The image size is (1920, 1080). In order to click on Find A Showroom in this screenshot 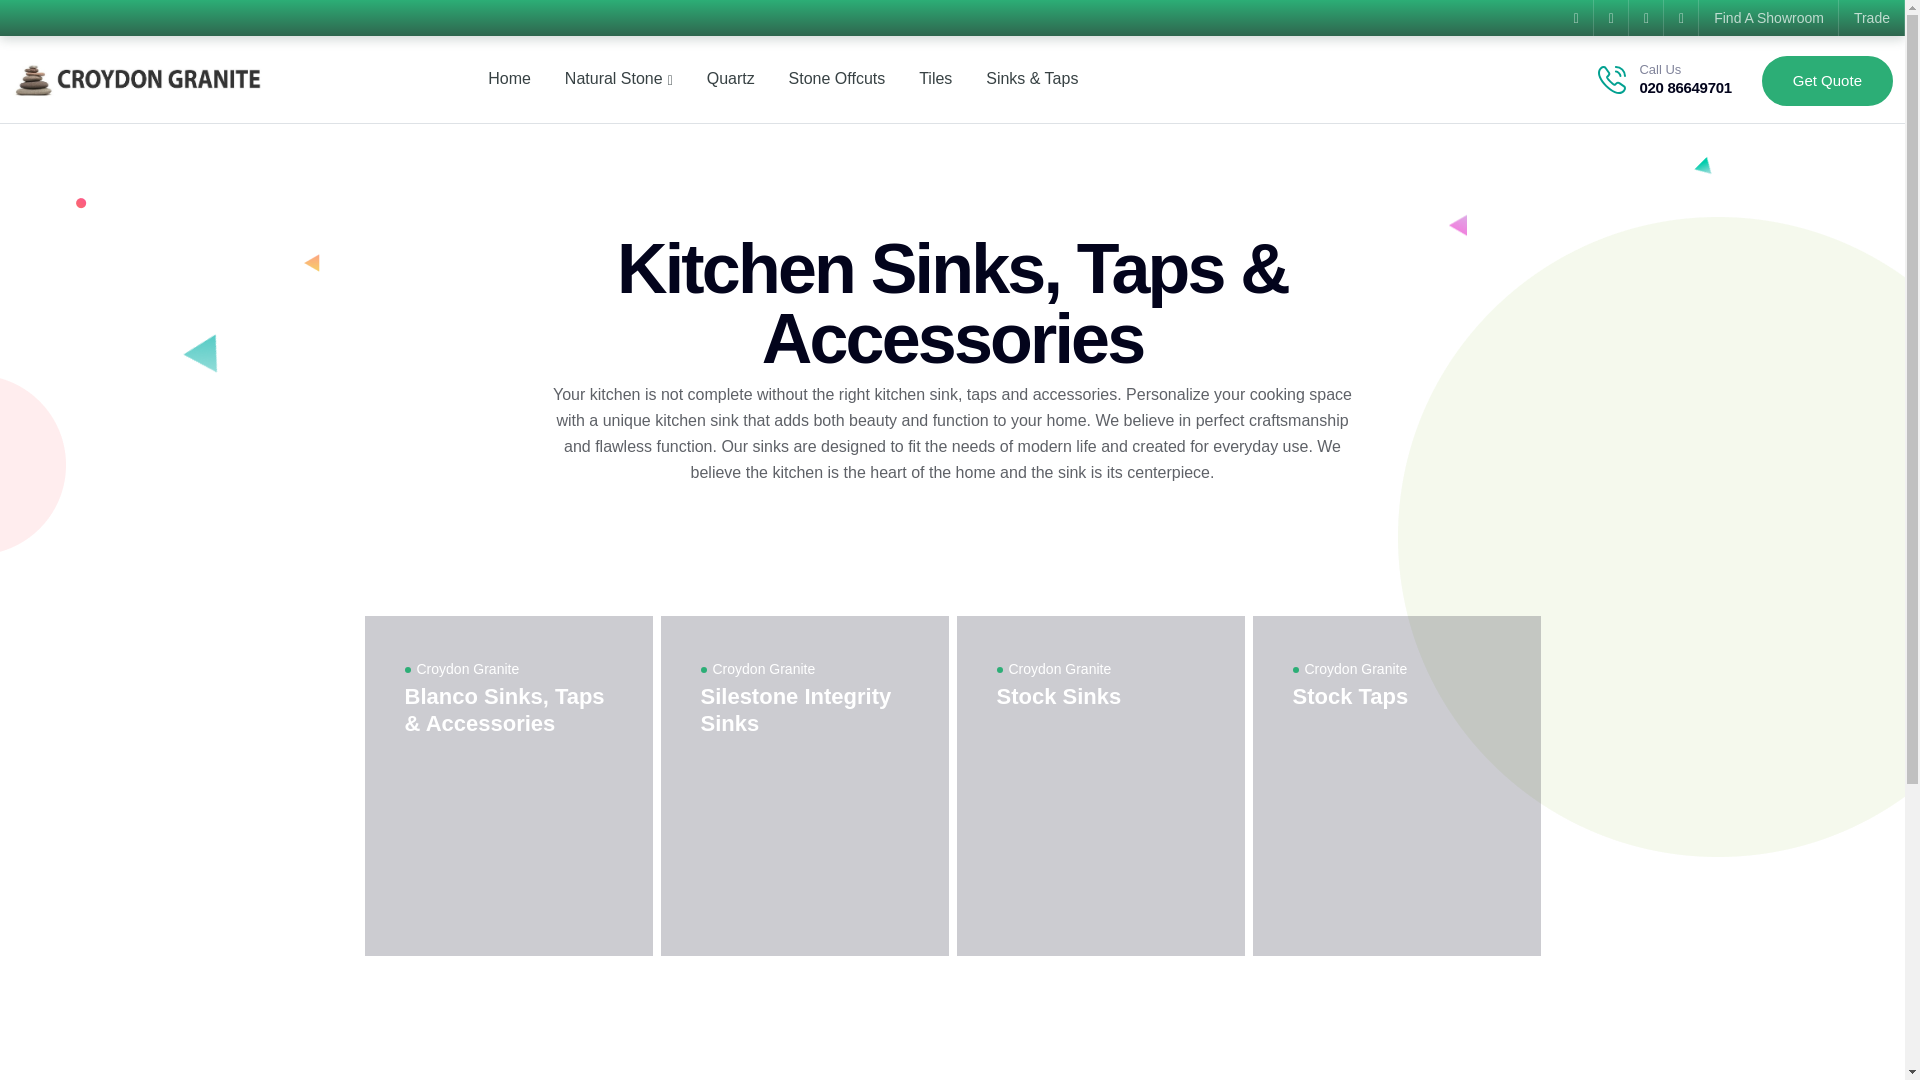, I will do `click(1769, 18)`.